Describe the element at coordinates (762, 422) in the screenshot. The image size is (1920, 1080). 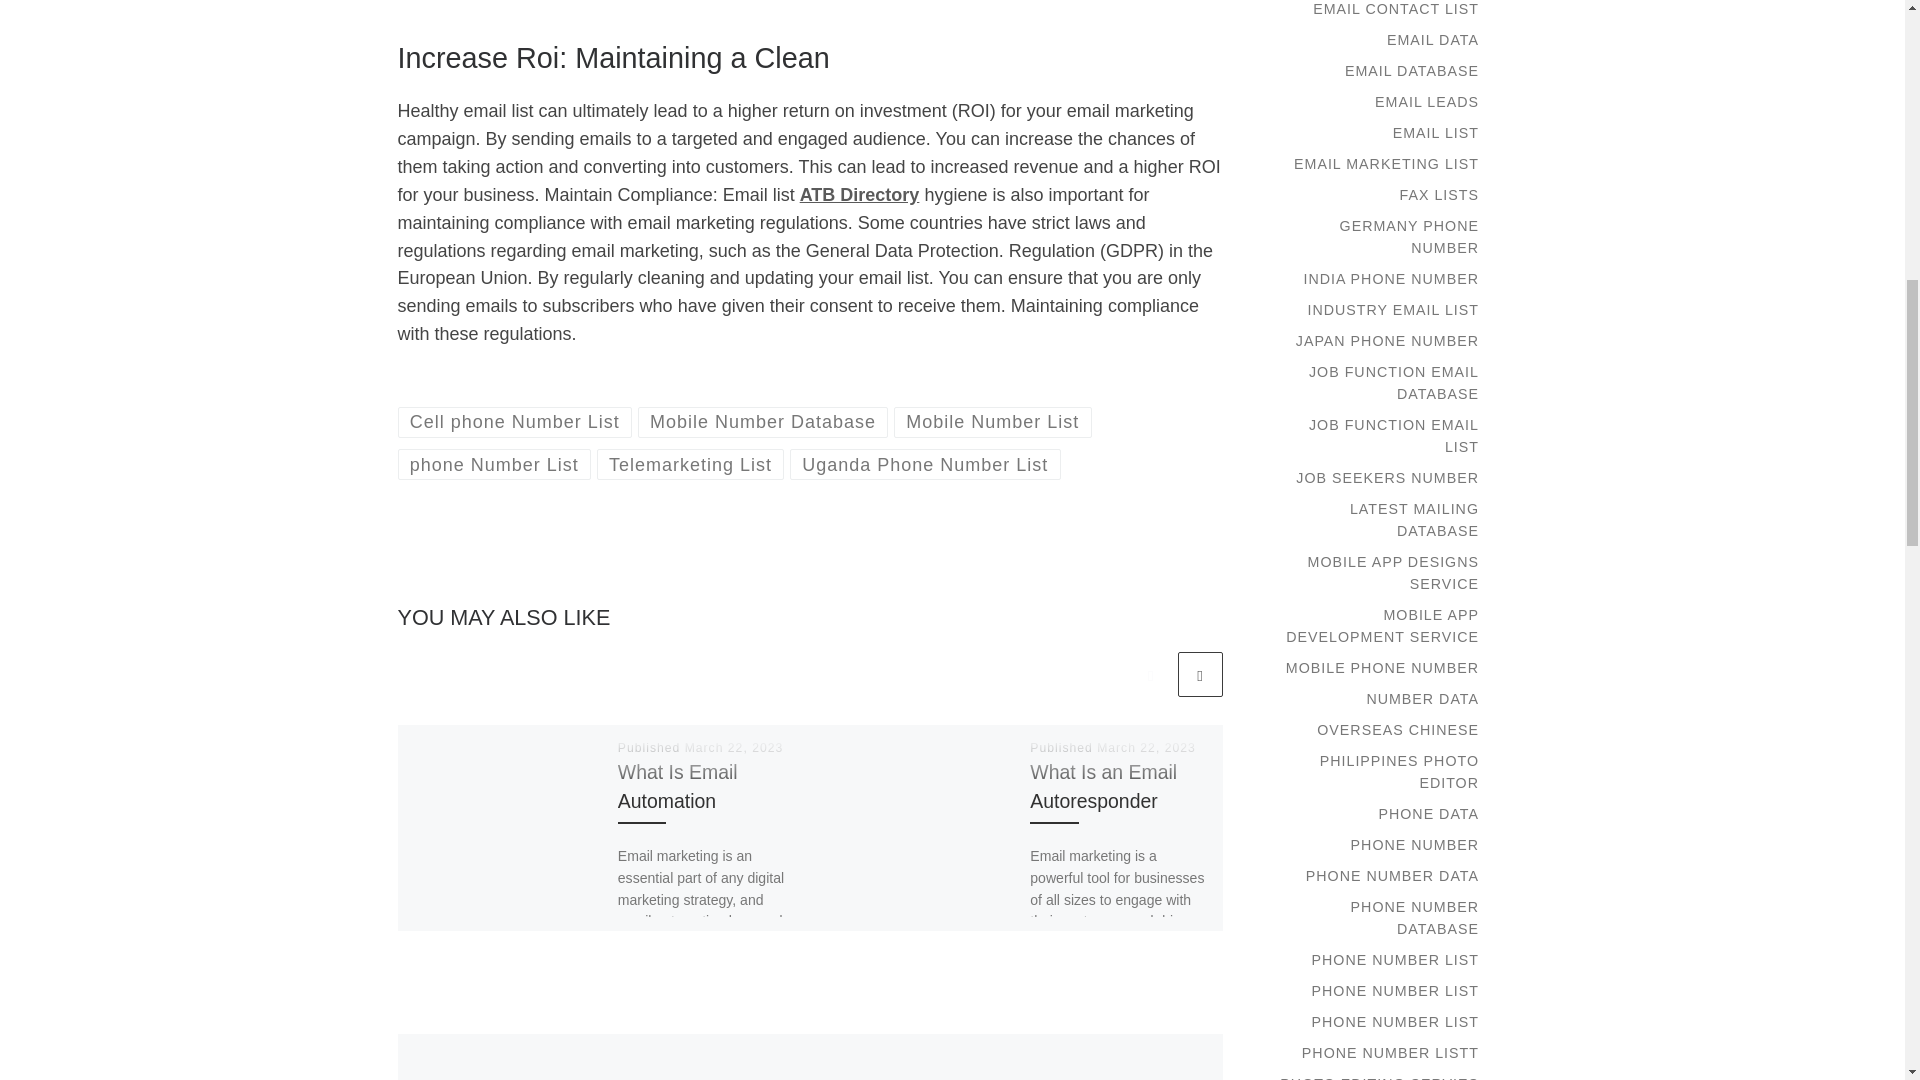
I see `Mobile Number Database` at that location.